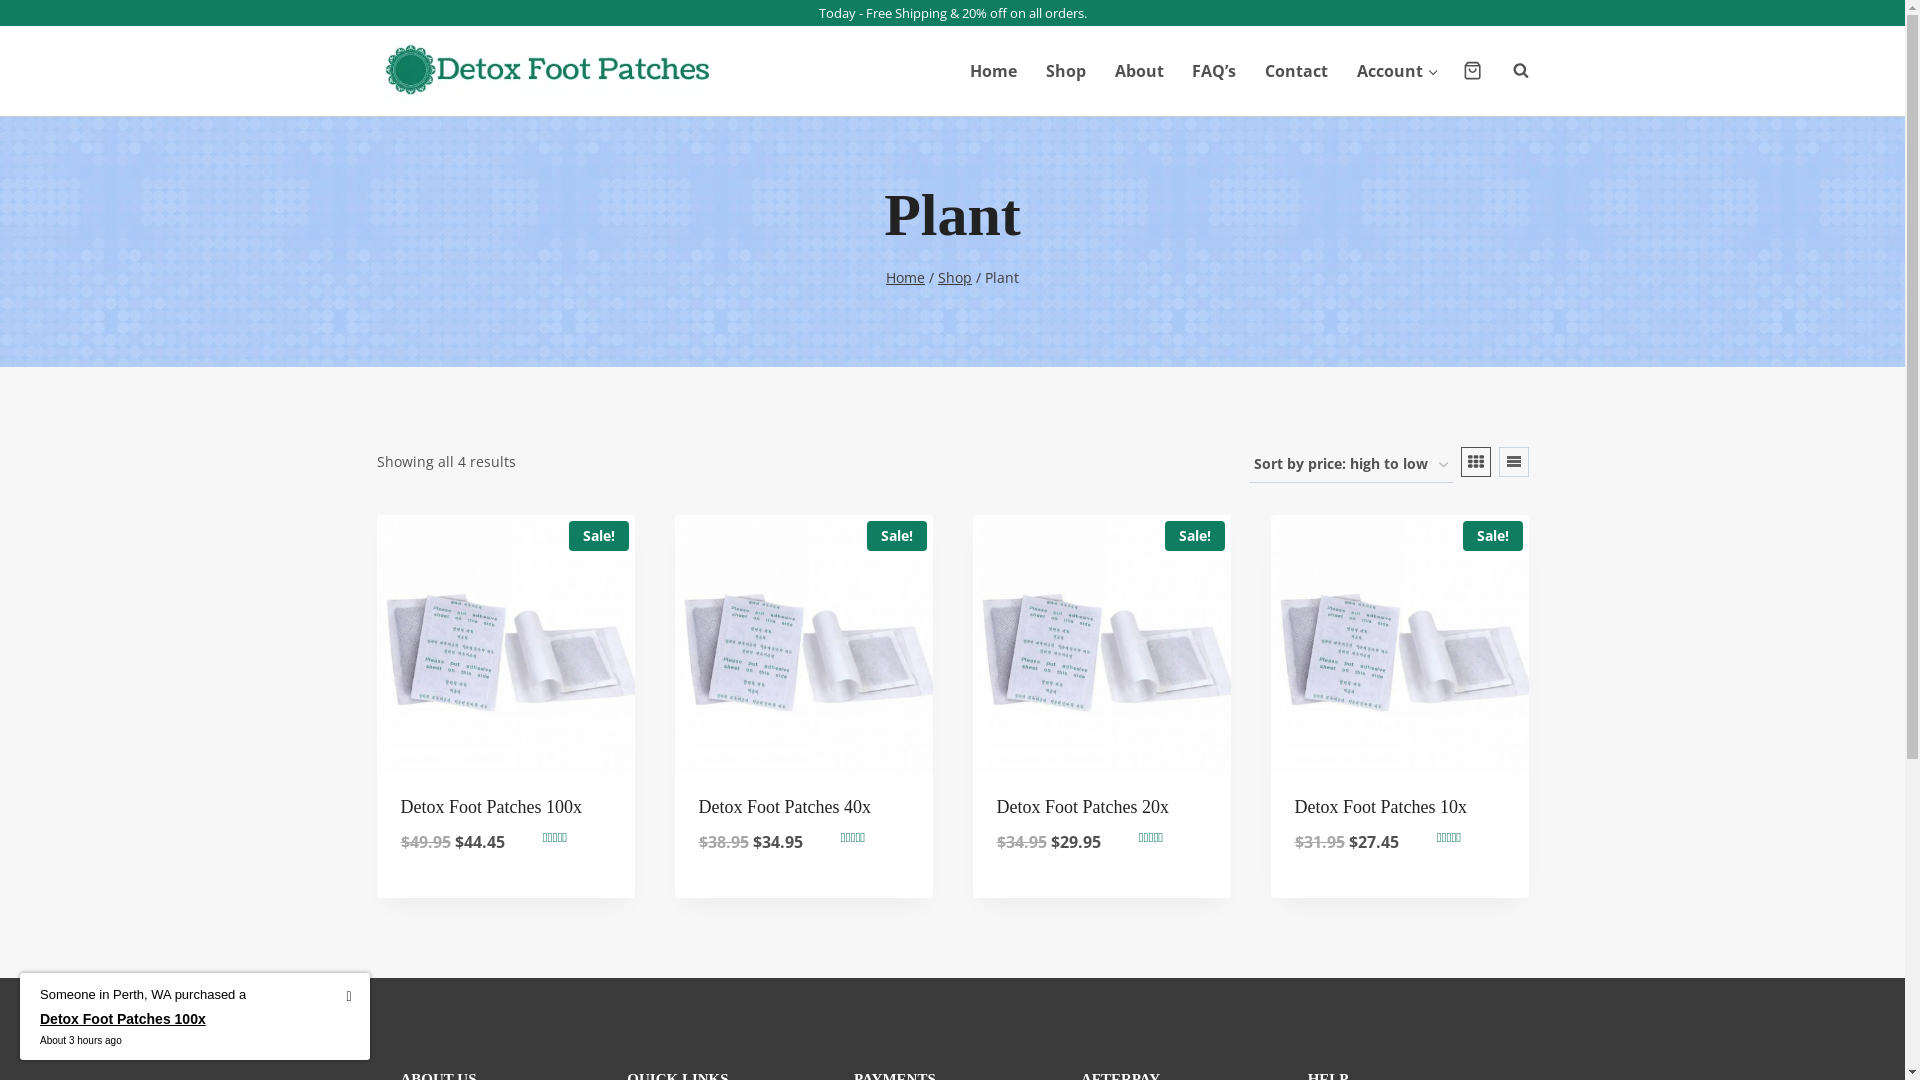 The height and width of the screenshot is (1080, 1920). What do you see at coordinates (1475, 462) in the screenshot?
I see `Grid View` at bounding box center [1475, 462].